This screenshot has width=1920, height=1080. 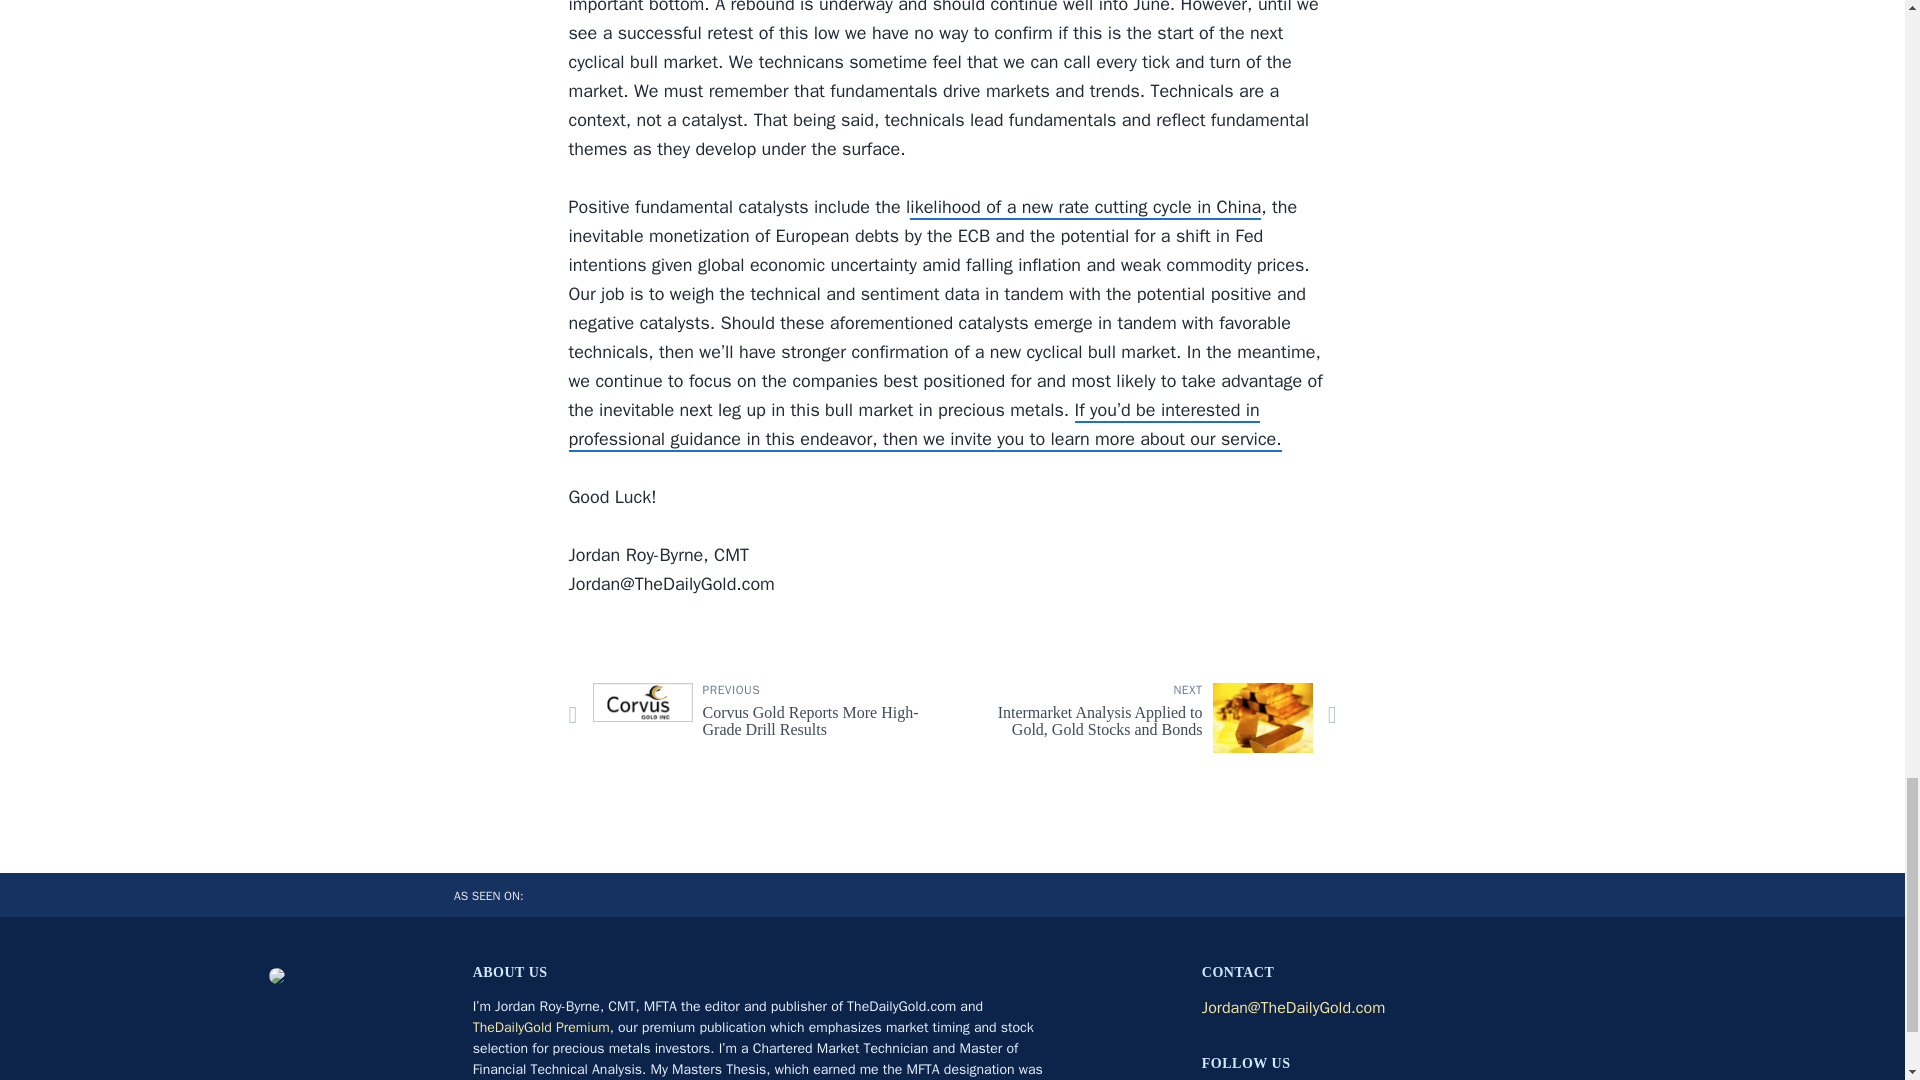 What do you see at coordinates (752, 716) in the screenshot?
I see `TheDailyGold Premium` at bounding box center [752, 716].